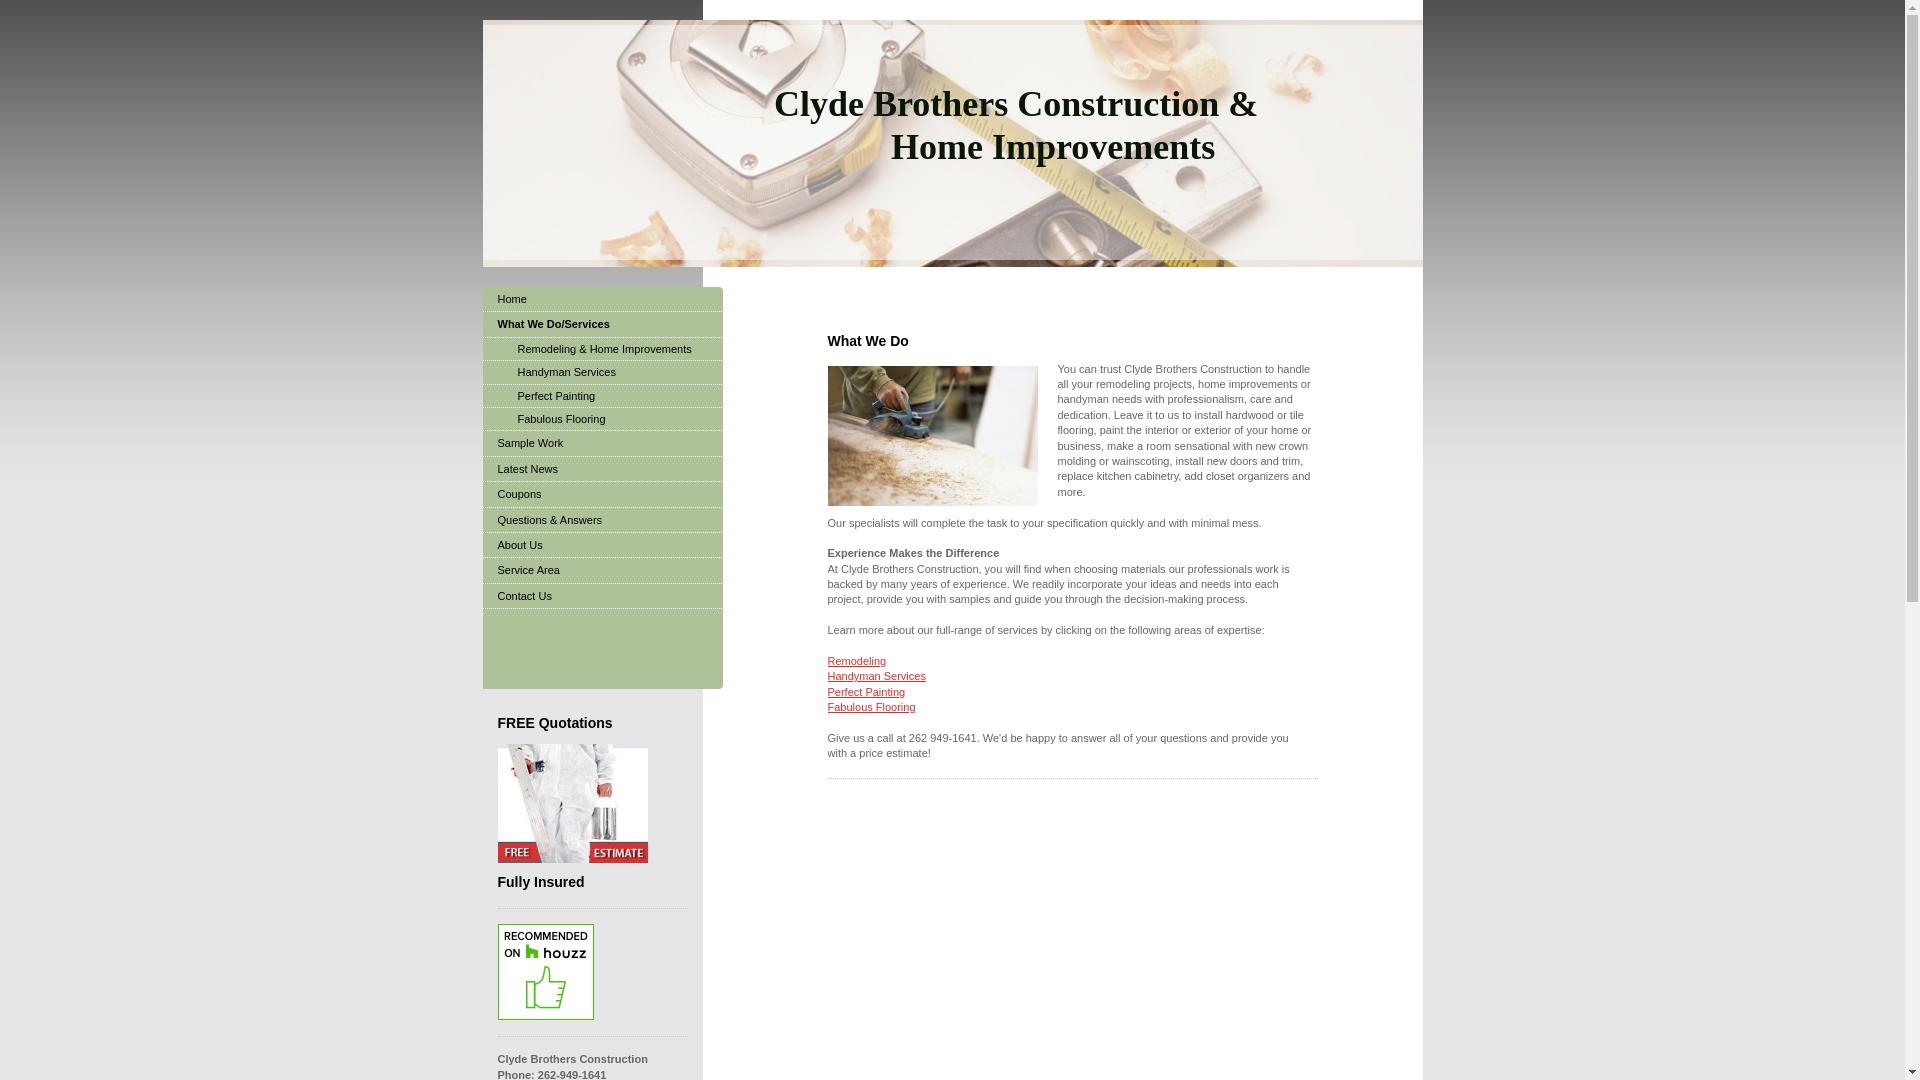 This screenshot has height=1080, width=1920. Describe the element at coordinates (601, 468) in the screenshot. I see `Latest News` at that location.